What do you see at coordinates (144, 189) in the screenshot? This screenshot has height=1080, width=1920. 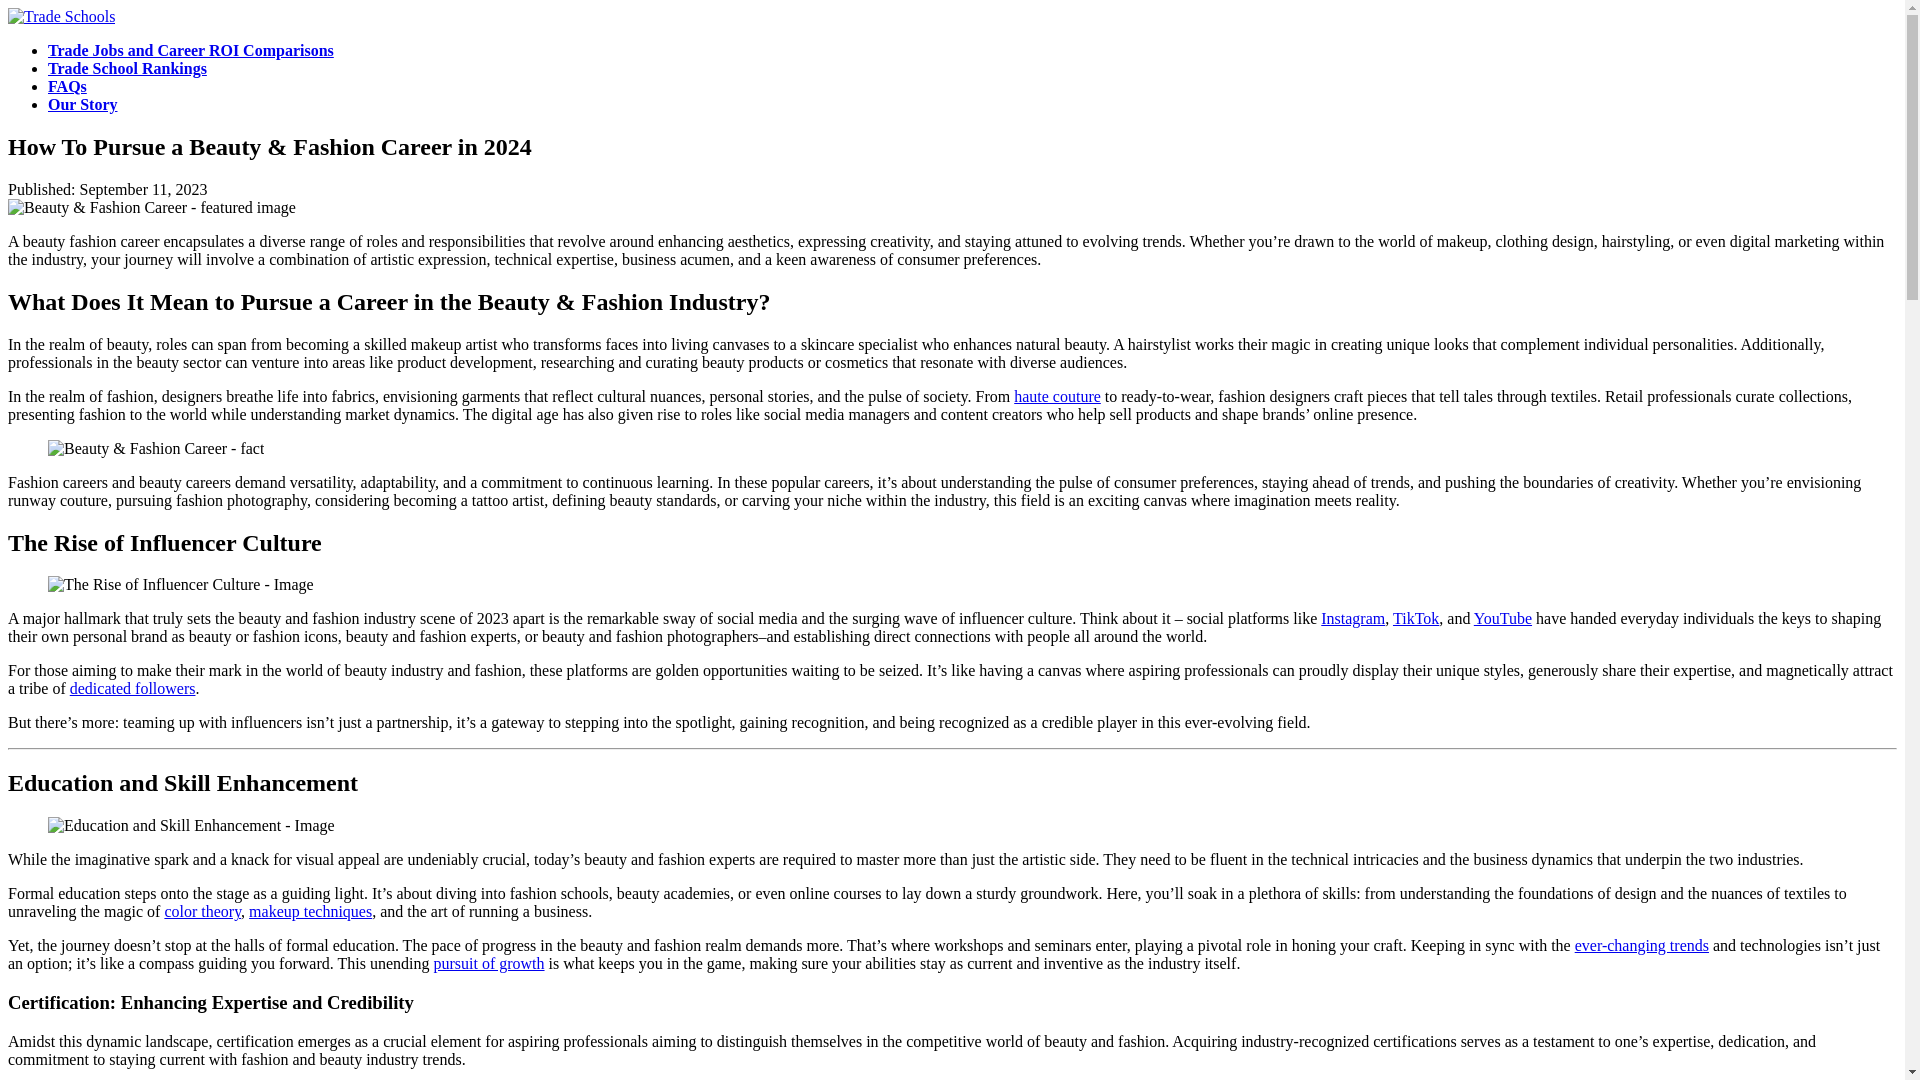 I see `2023-09-11` at bounding box center [144, 189].